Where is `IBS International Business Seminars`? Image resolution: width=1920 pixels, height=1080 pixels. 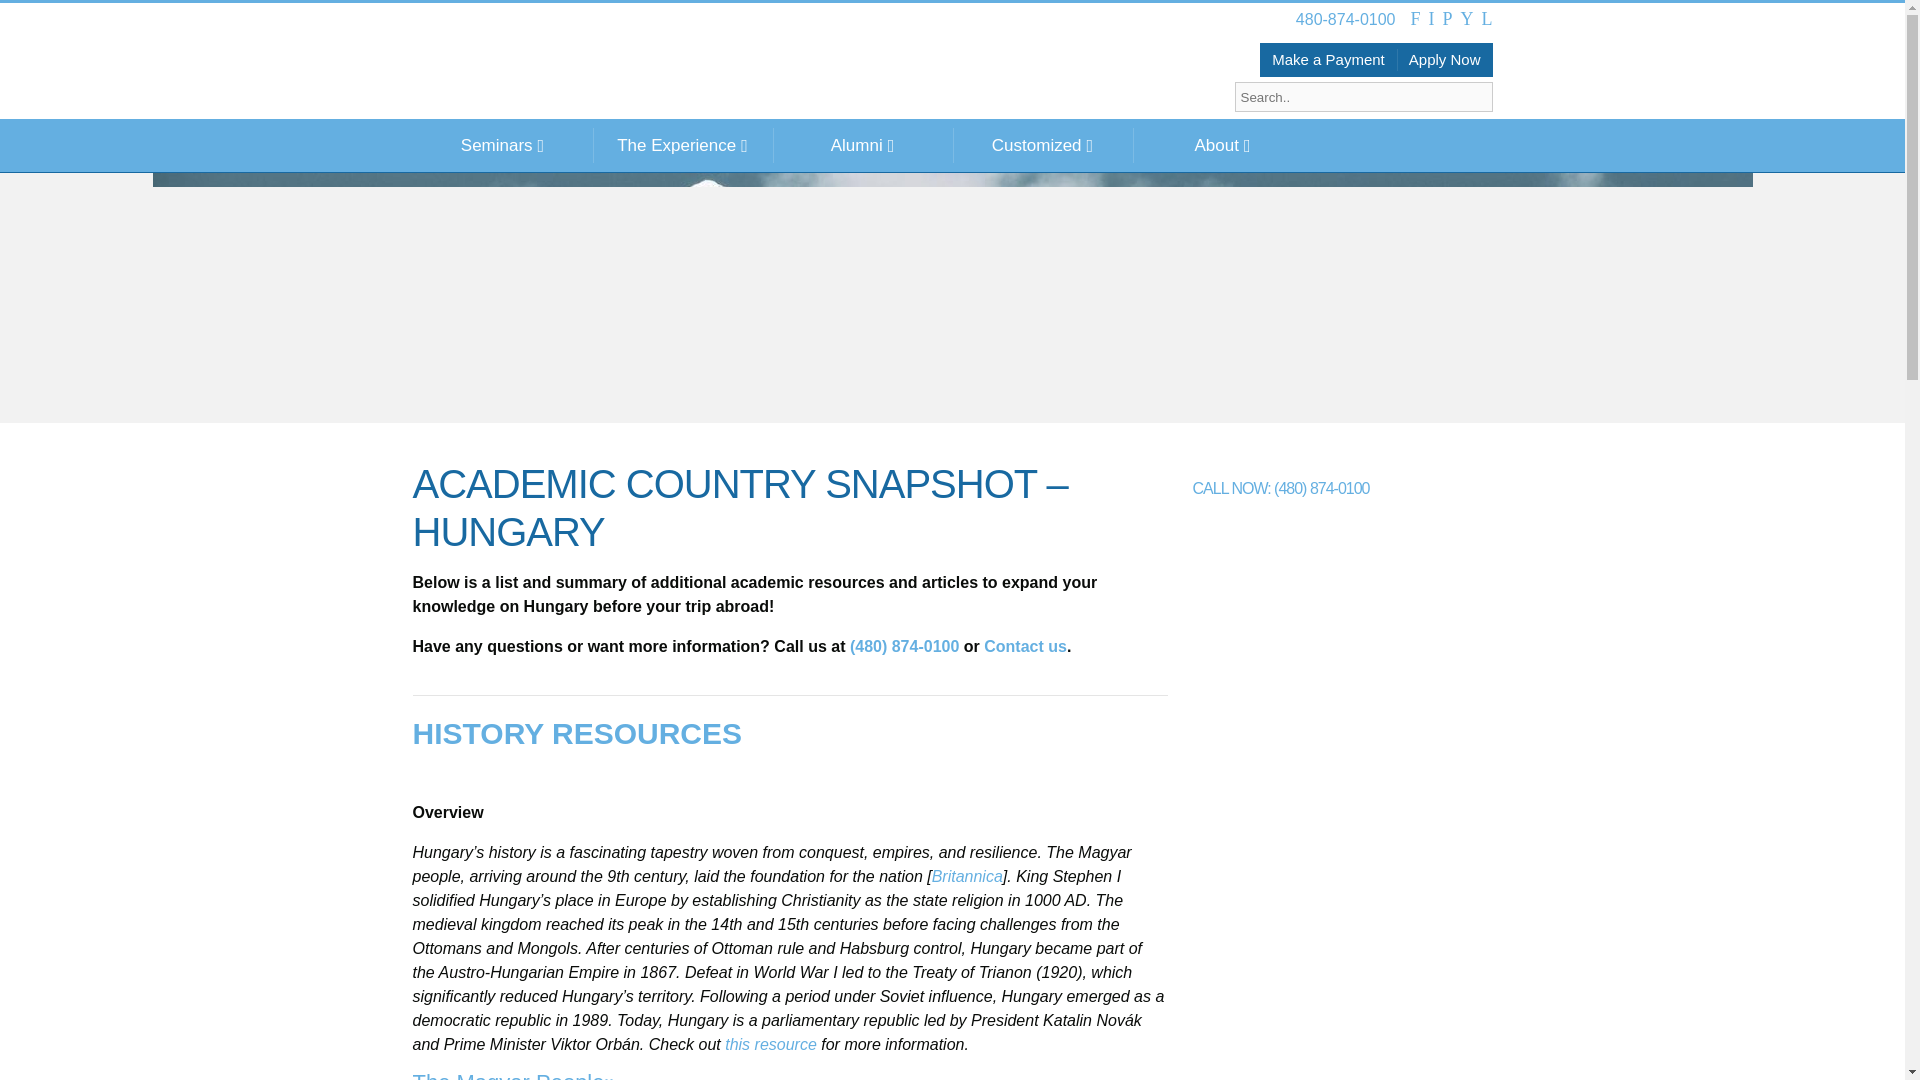
IBS International Business Seminars is located at coordinates (630, 66).